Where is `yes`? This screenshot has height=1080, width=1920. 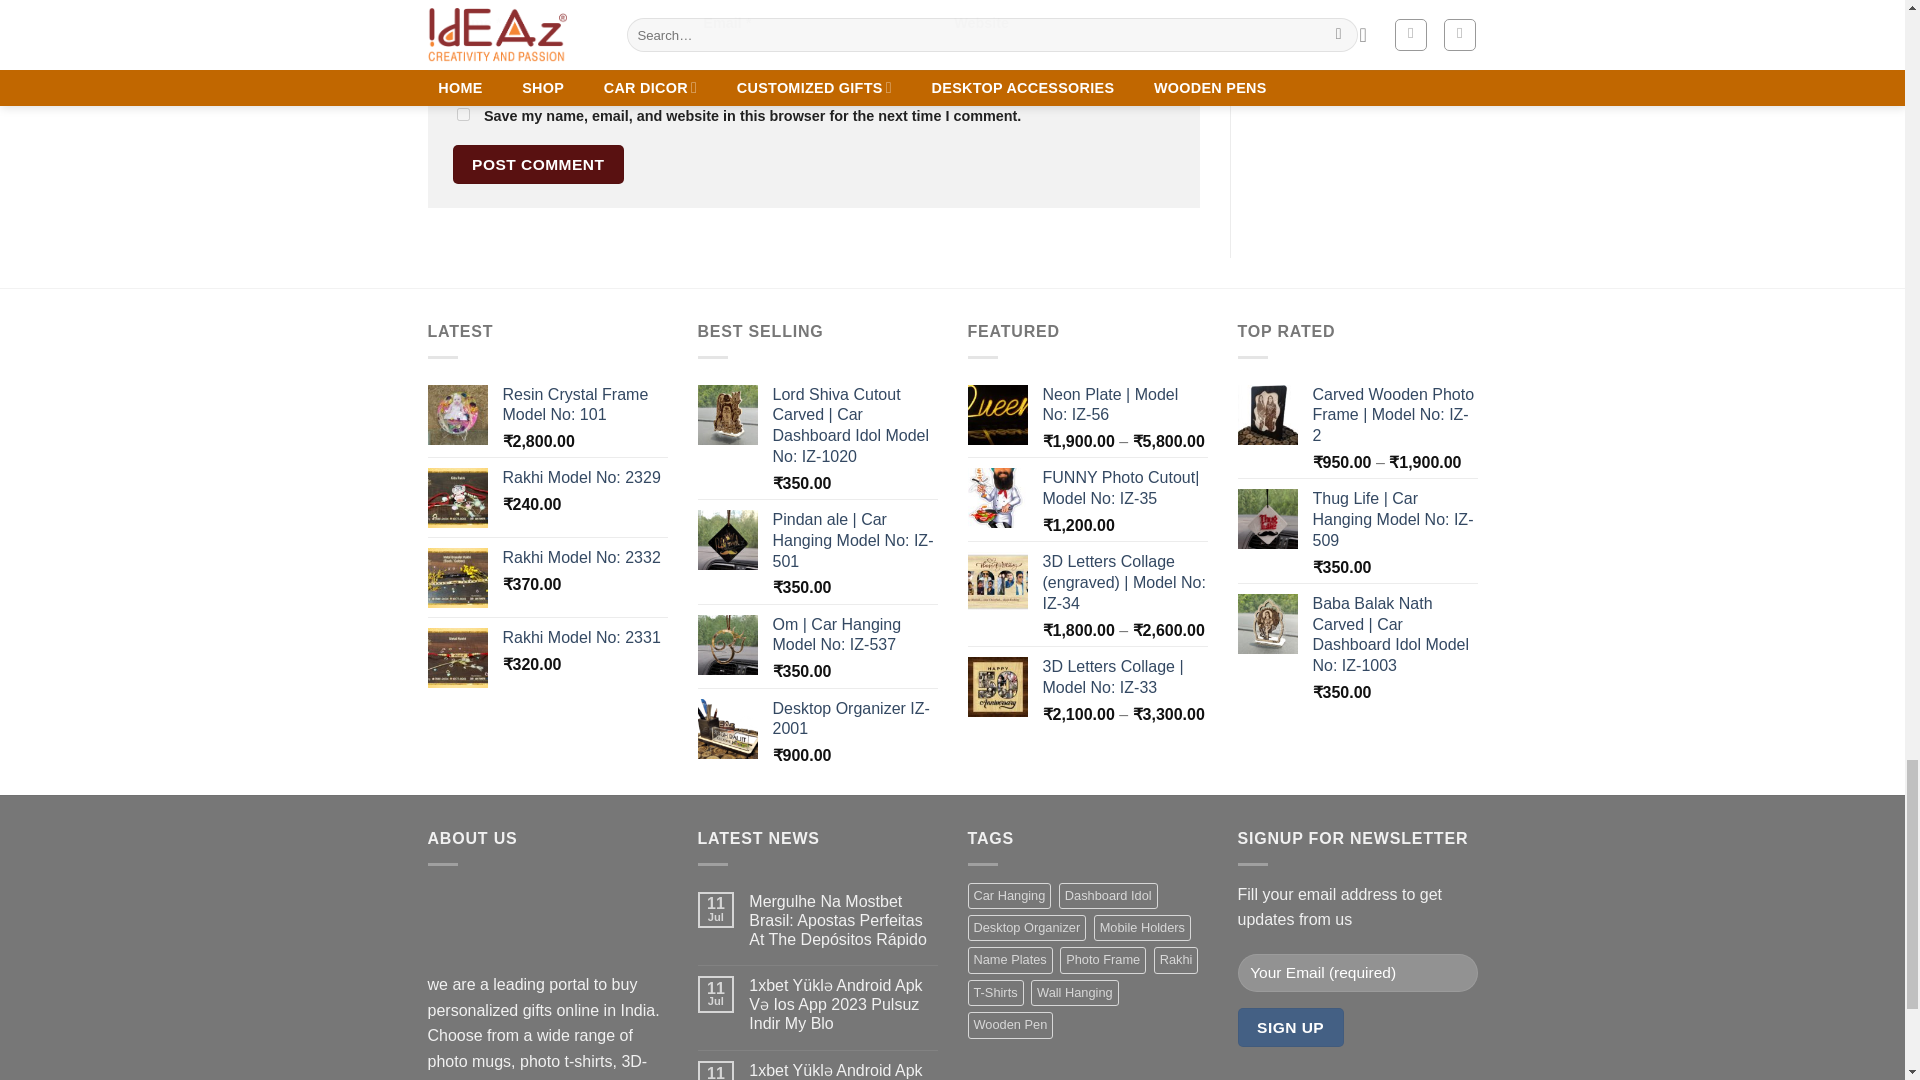 yes is located at coordinates (462, 114).